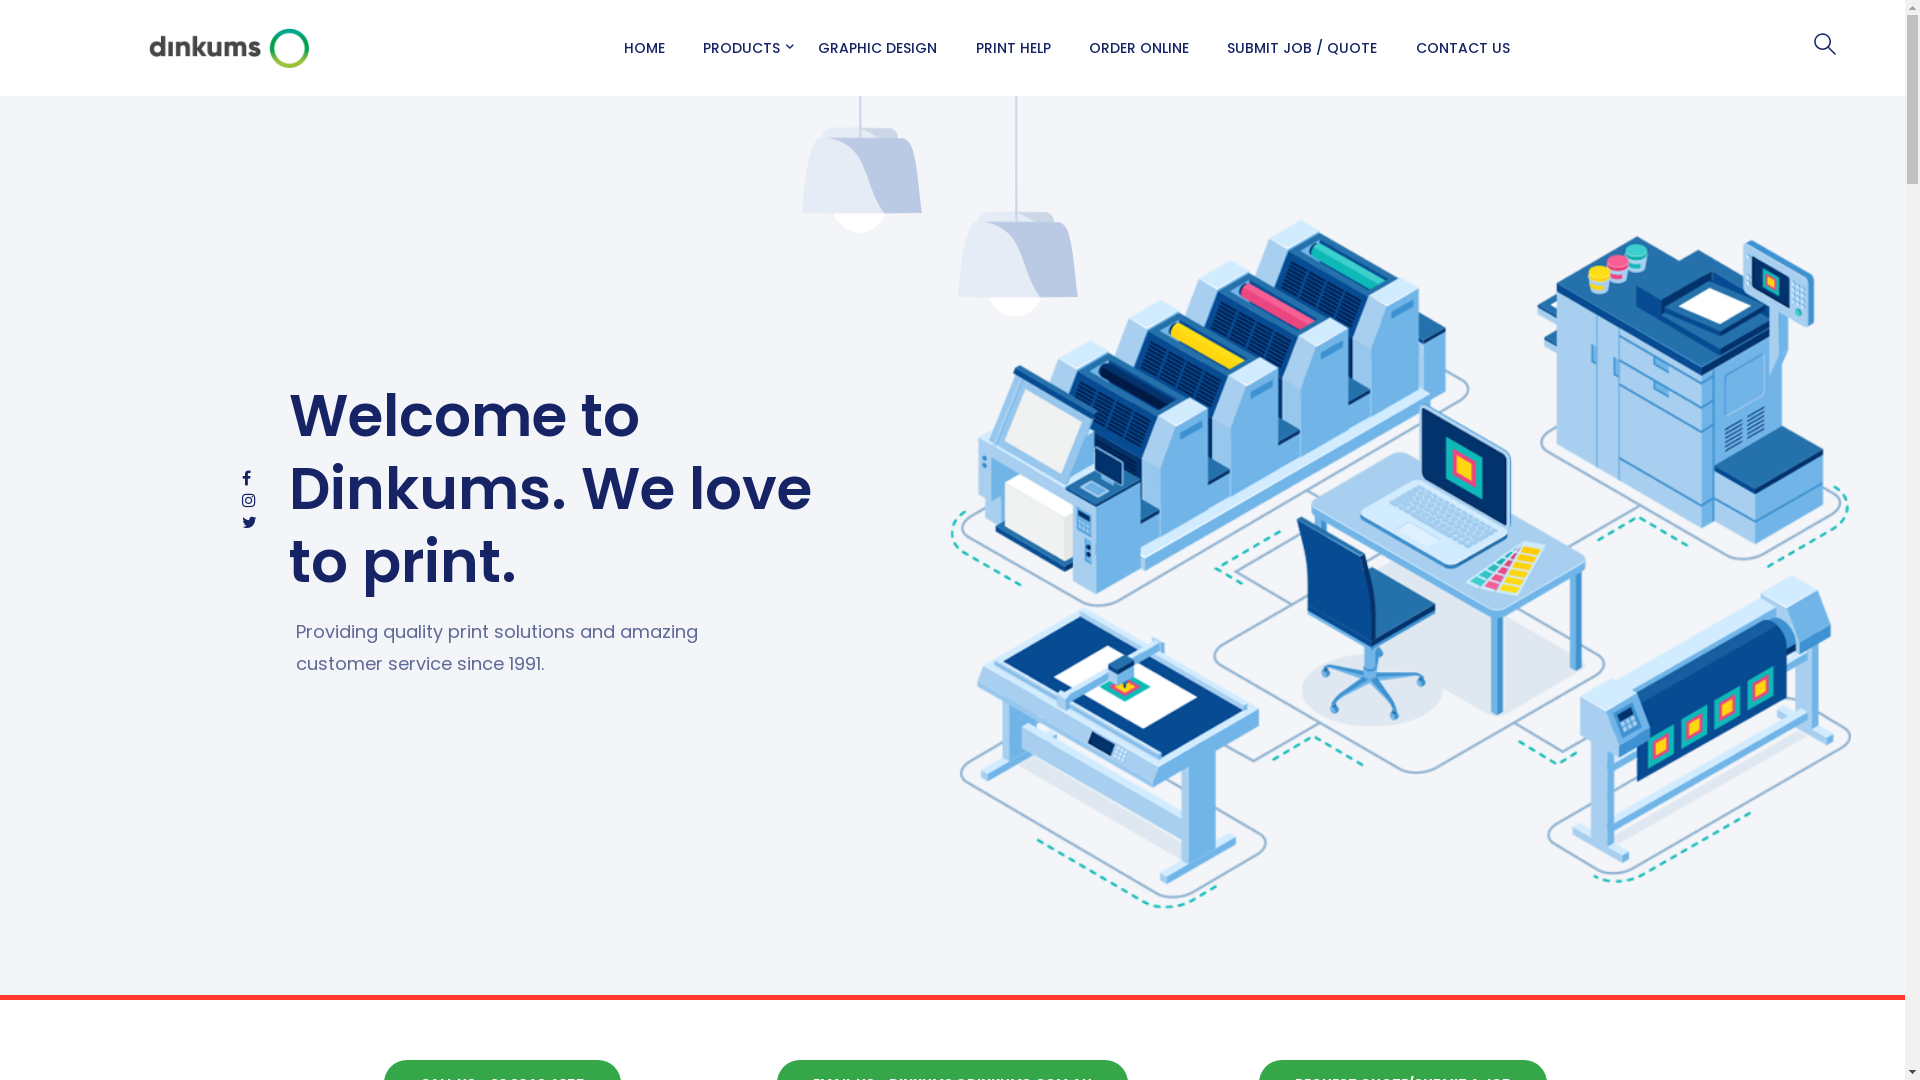  Describe the element at coordinates (742, 48) in the screenshot. I see `PRODUCTS` at that location.